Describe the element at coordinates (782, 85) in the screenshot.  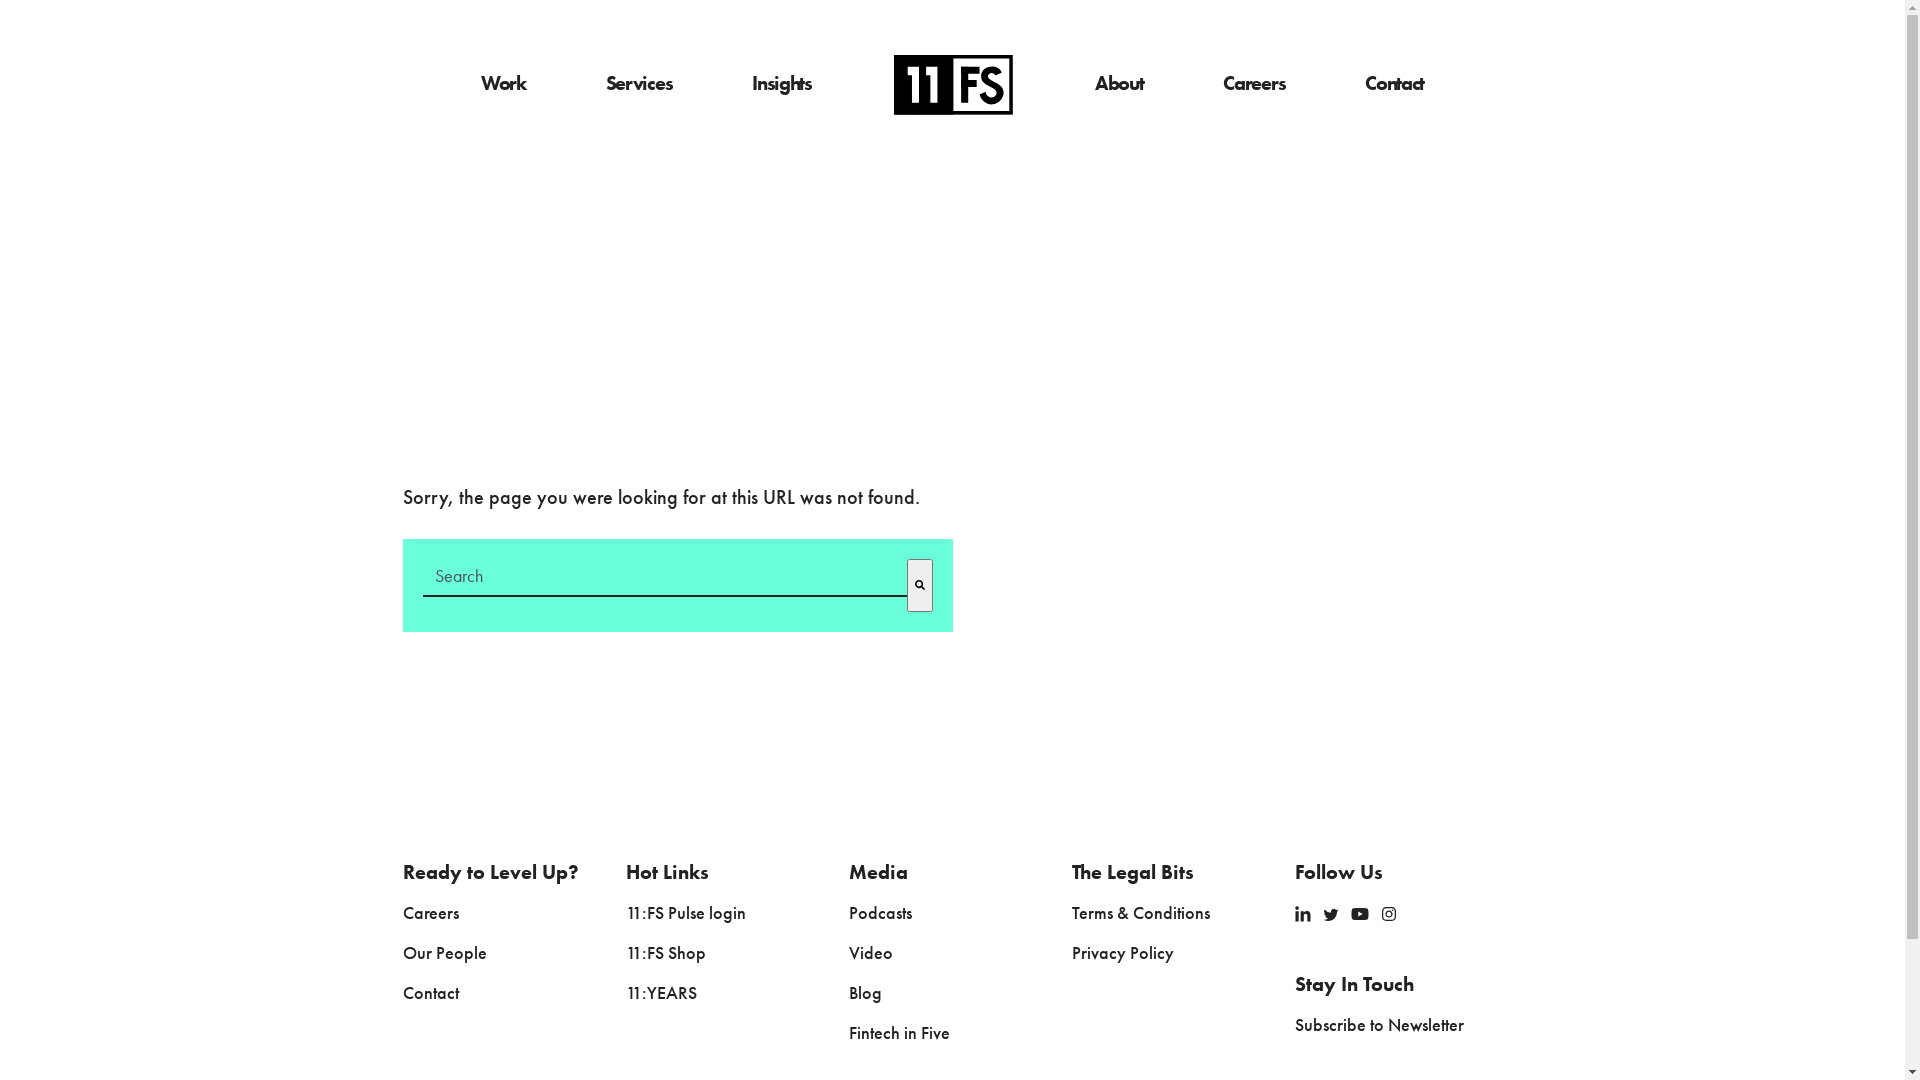
I see `Insights` at that location.